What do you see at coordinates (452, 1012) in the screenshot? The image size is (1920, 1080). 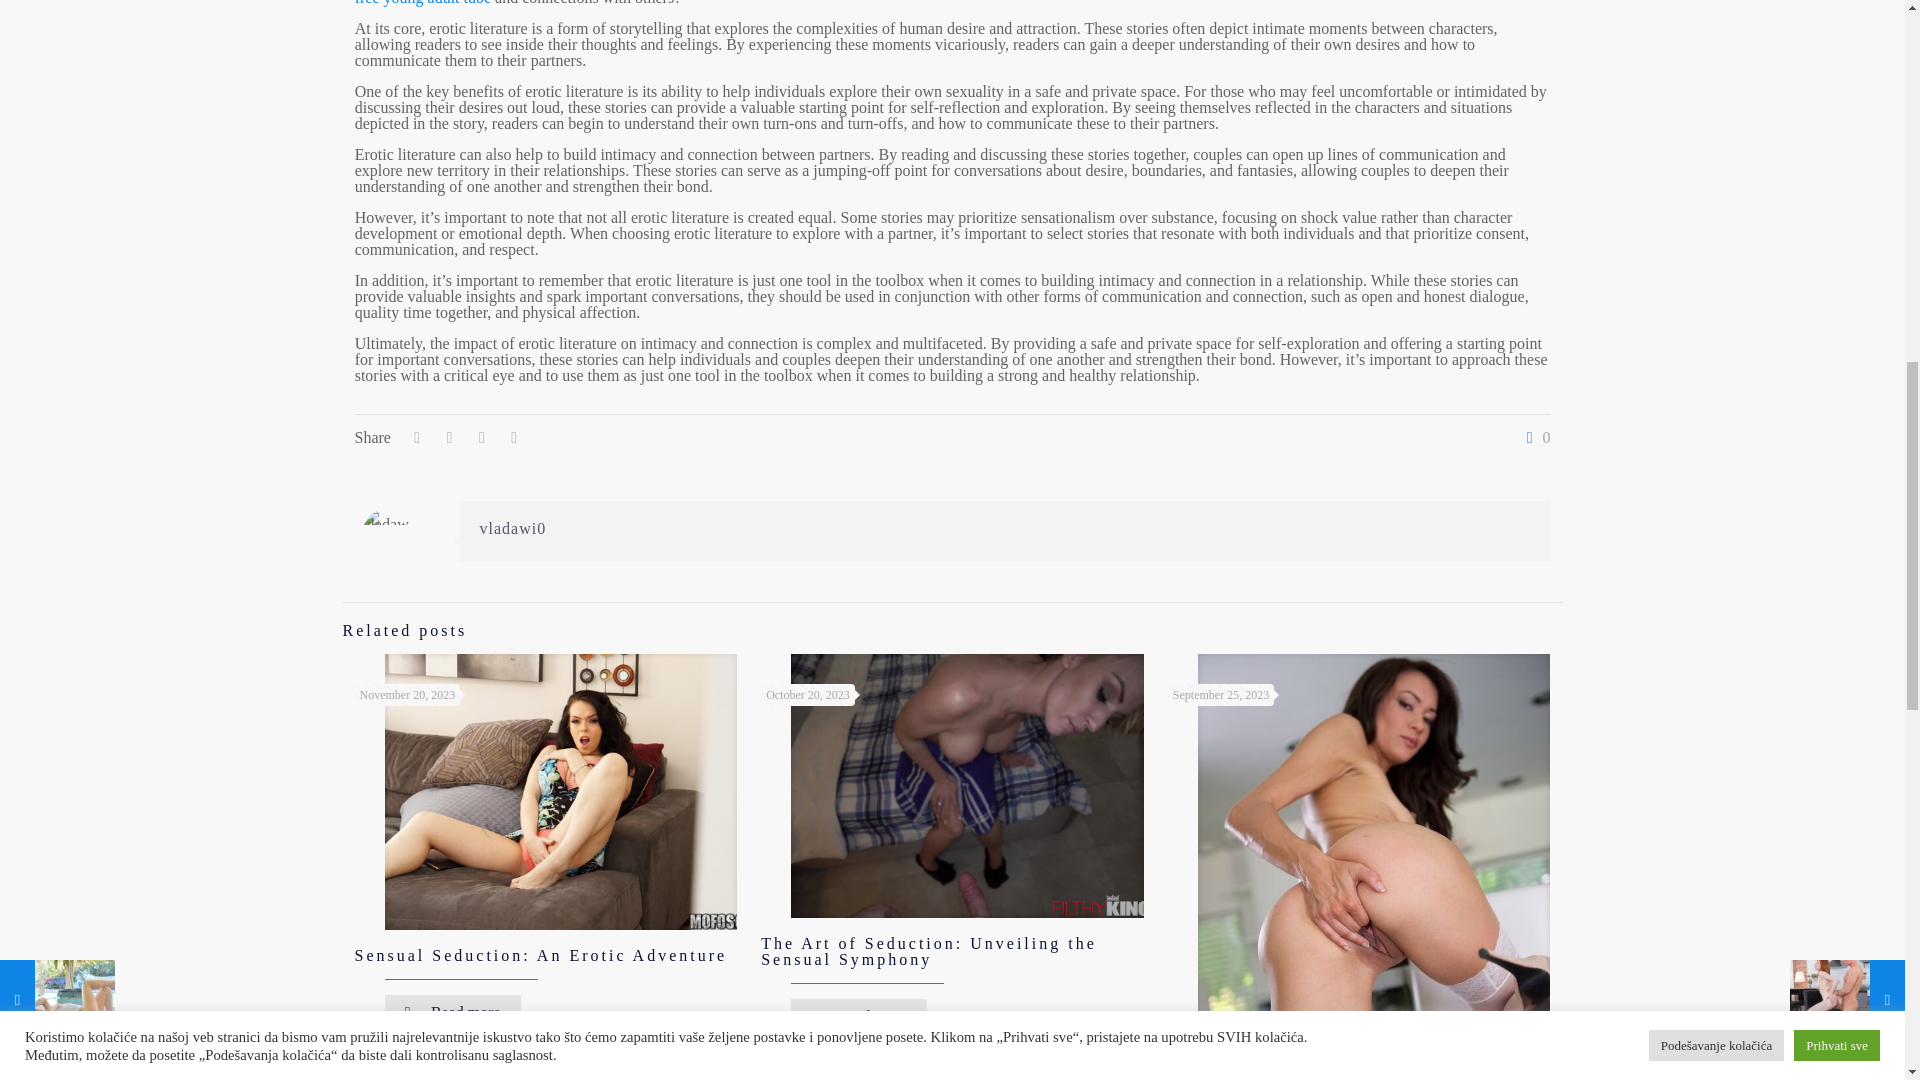 I see `Read more` at bounding box center [452, 1012].